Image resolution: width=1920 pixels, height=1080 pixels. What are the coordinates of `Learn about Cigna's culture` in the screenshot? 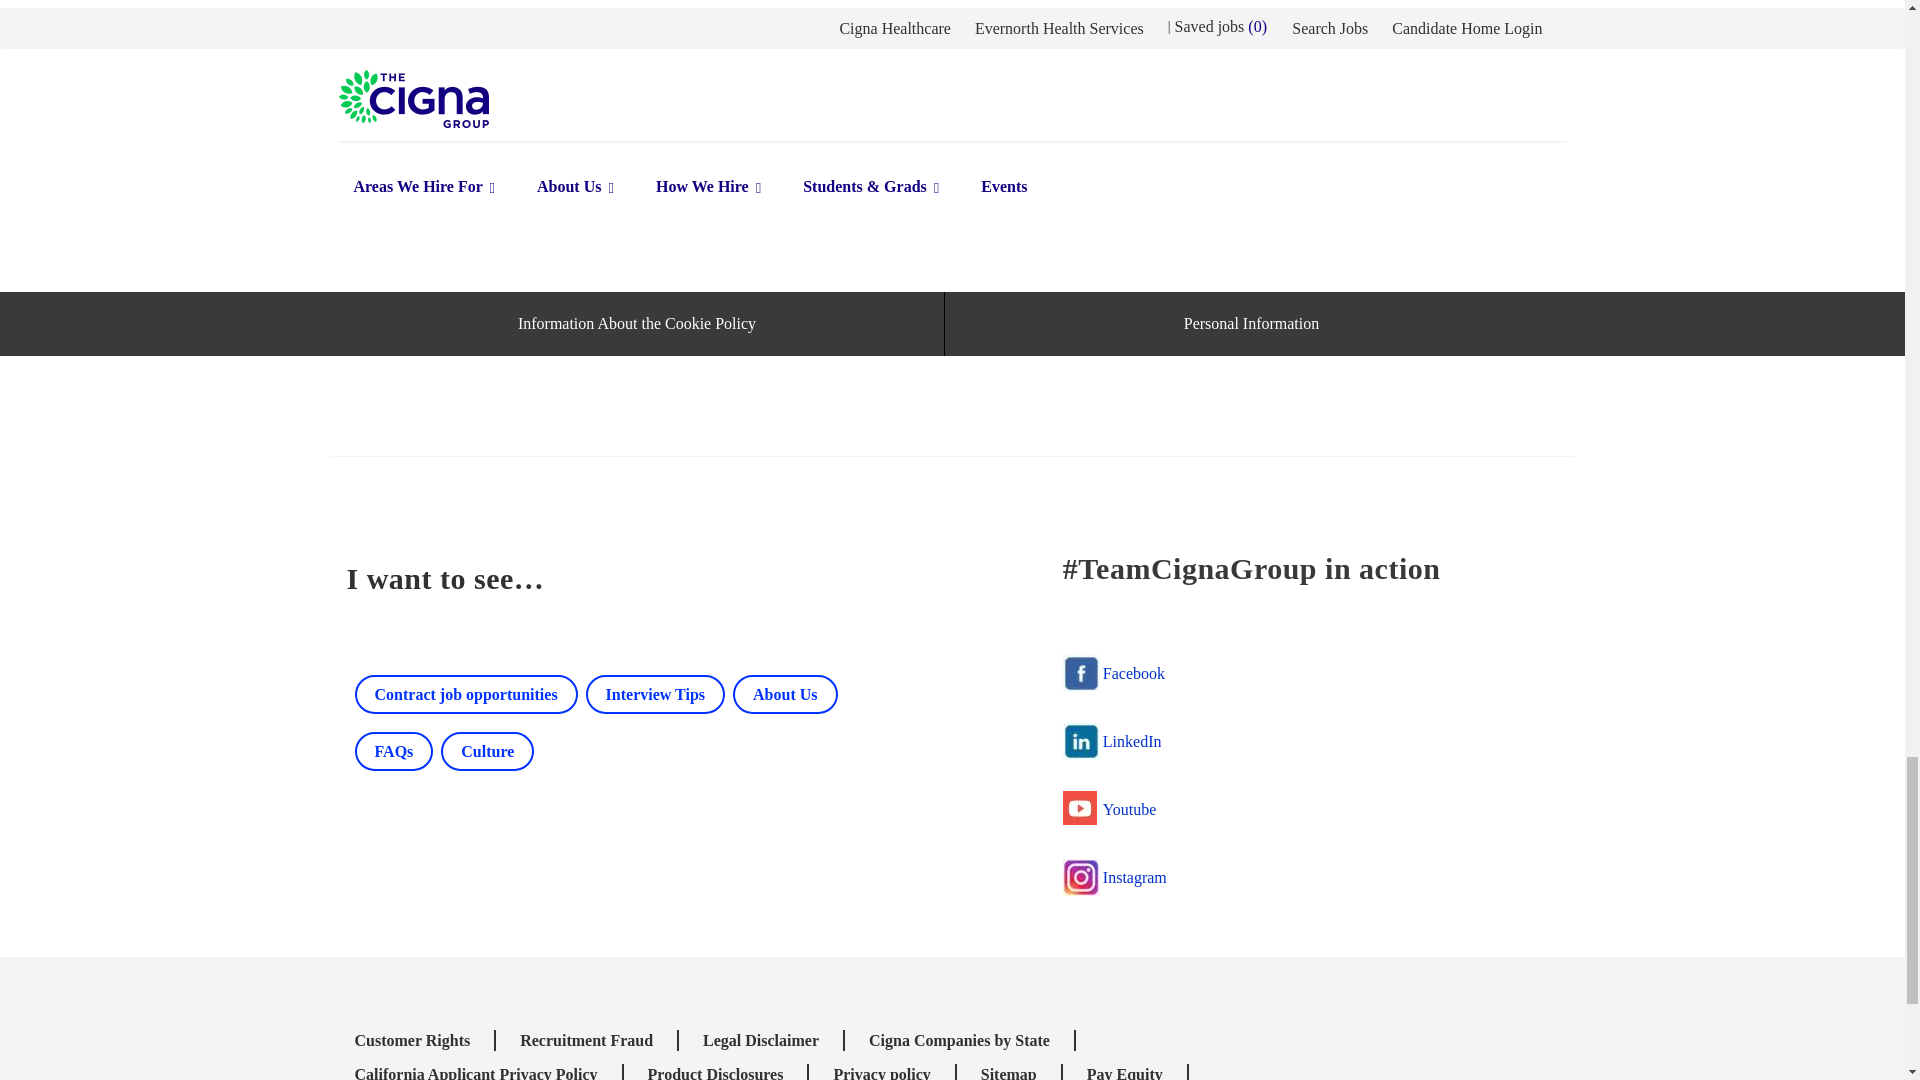 It's located at (436, 96).